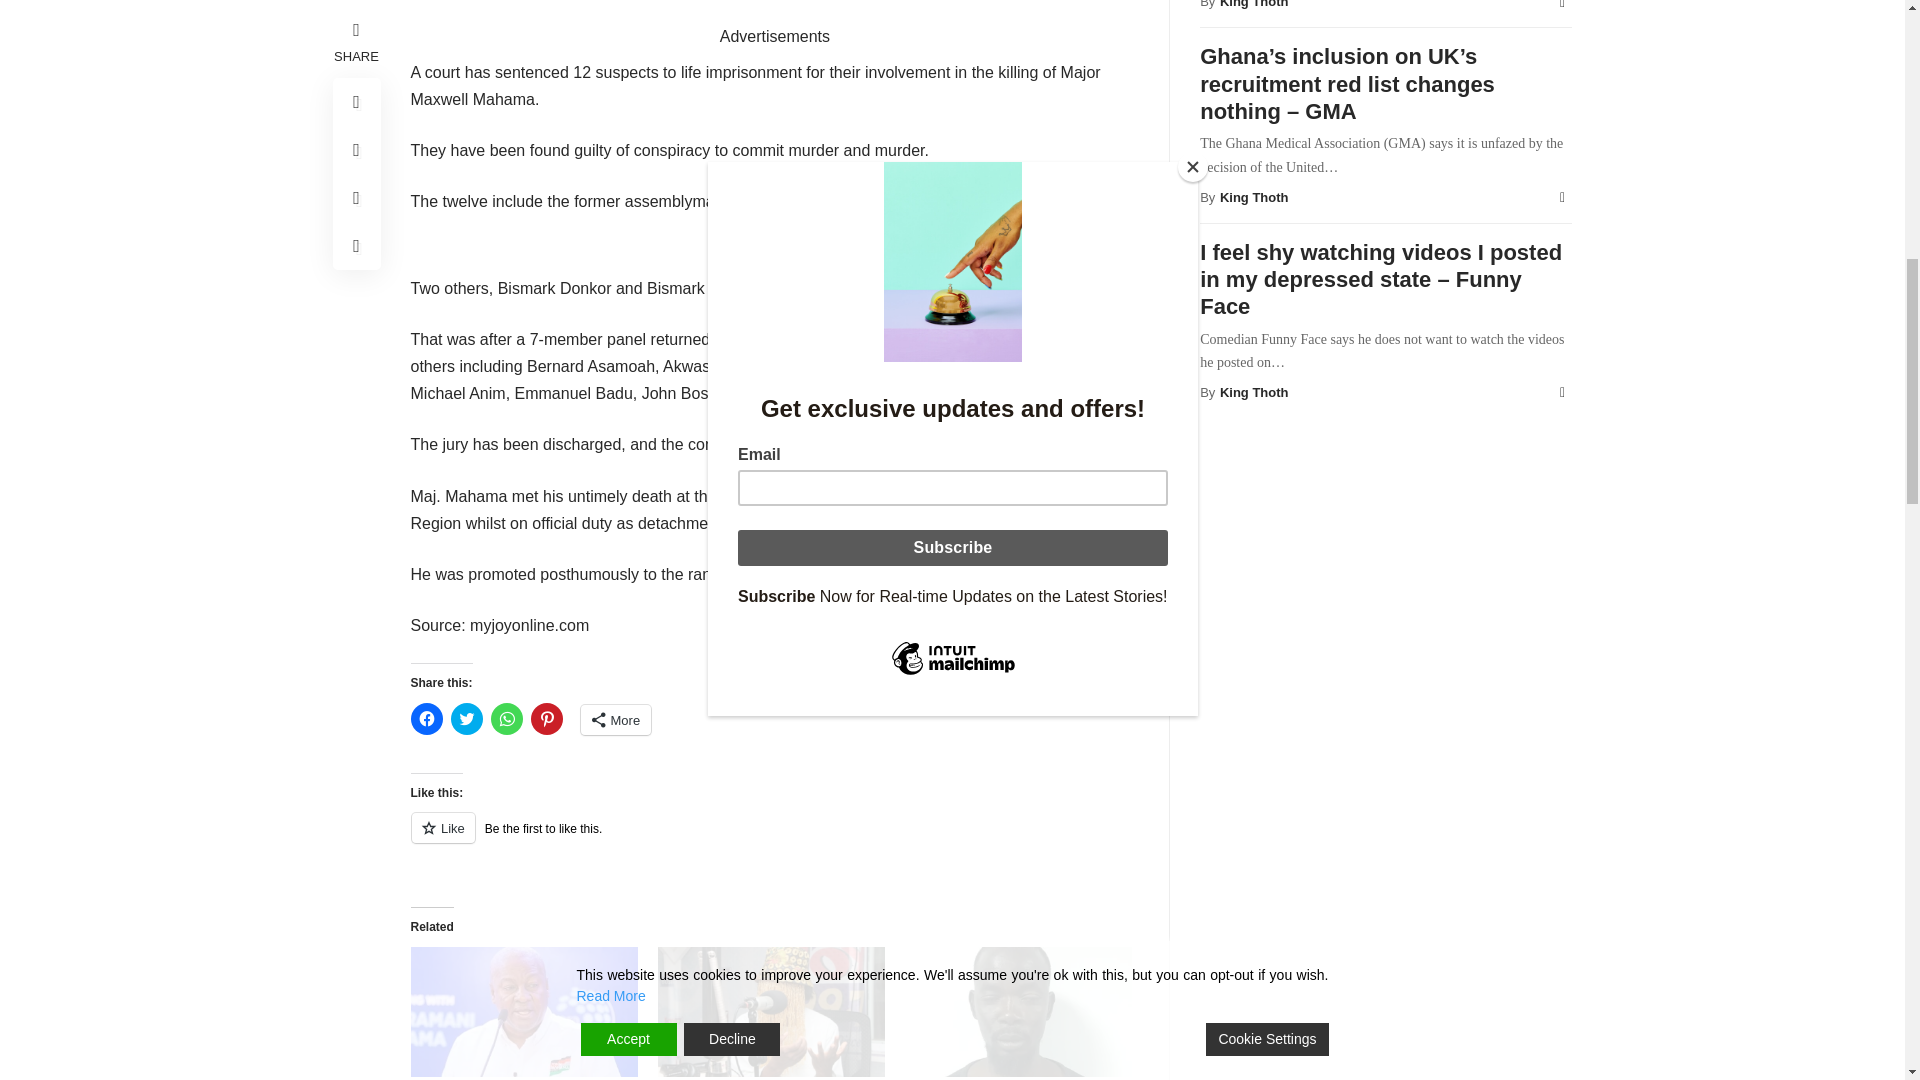  Describe the element at coordinates (774, 840) in the screenshot. I see `Like or Reblog` at that location.